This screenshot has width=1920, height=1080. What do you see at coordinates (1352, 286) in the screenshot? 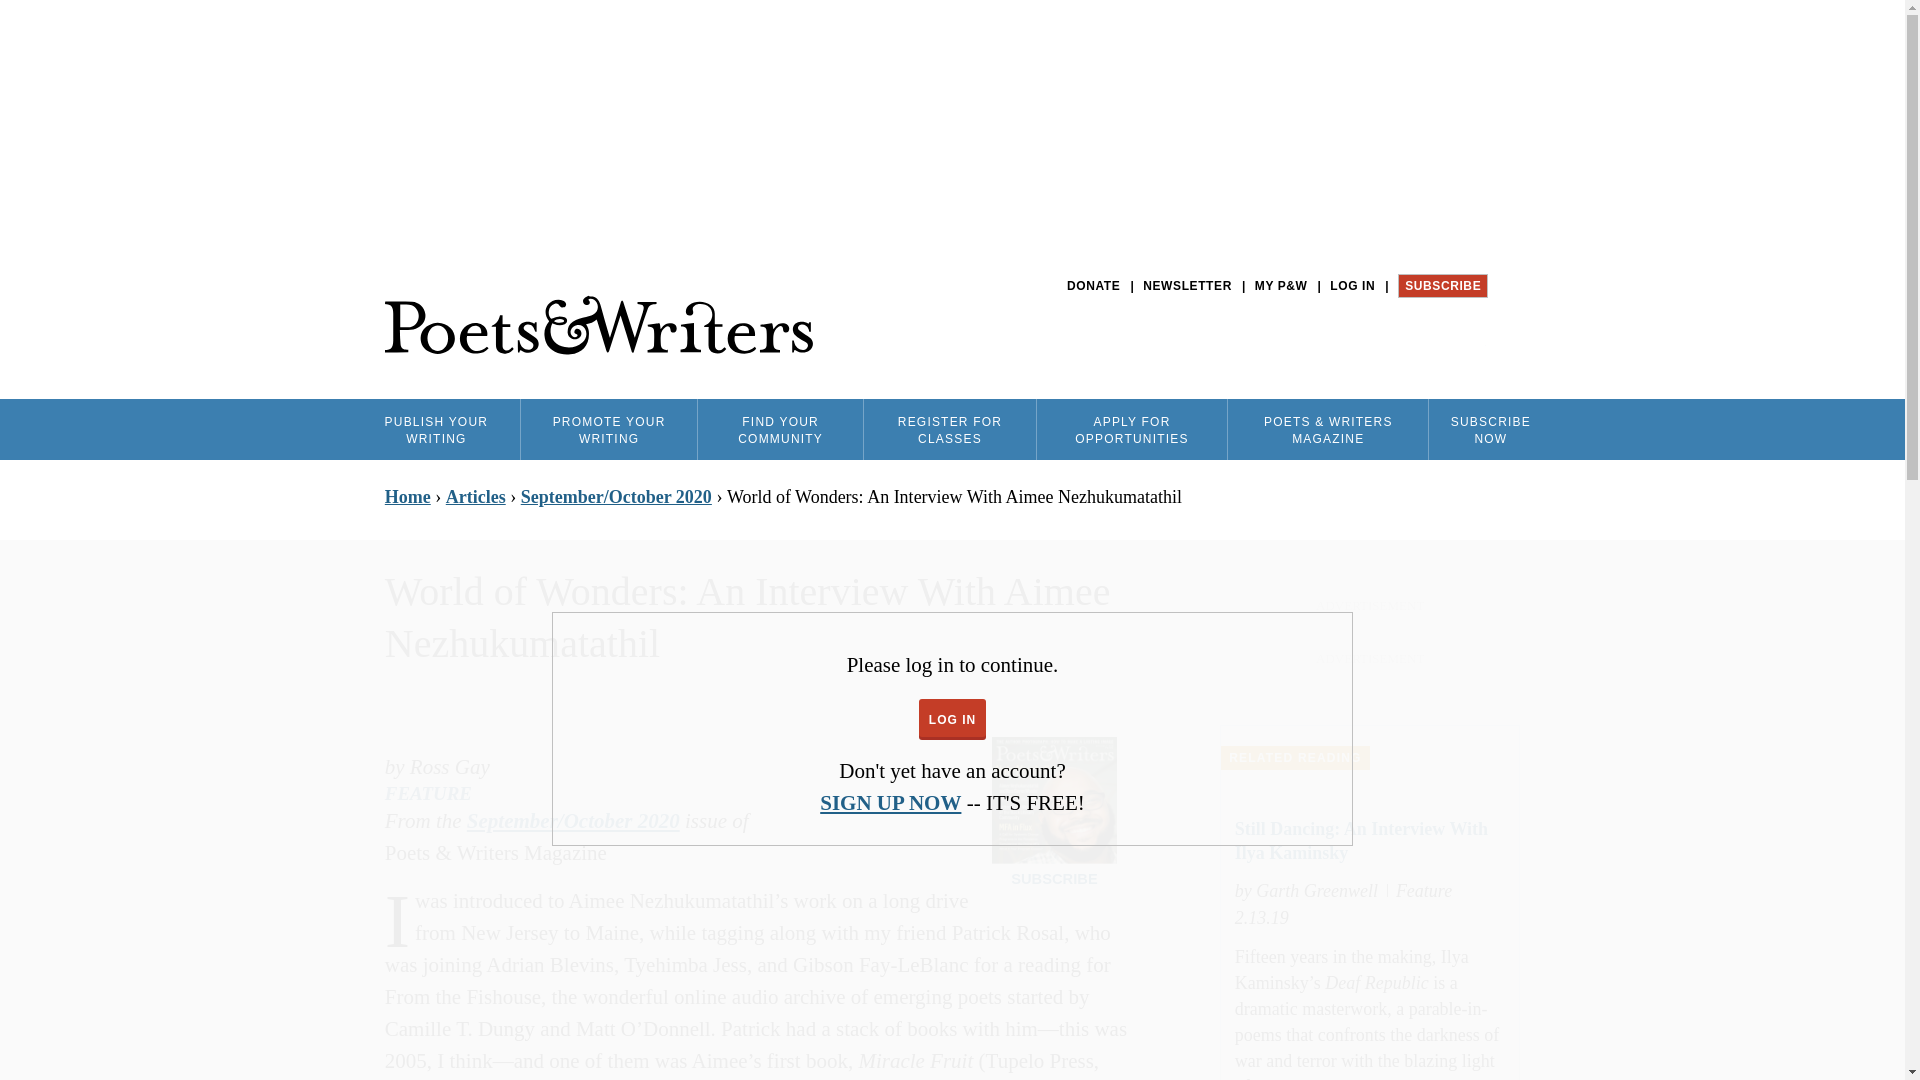
I see `LOG IN` at bounding box center [1352, 286].